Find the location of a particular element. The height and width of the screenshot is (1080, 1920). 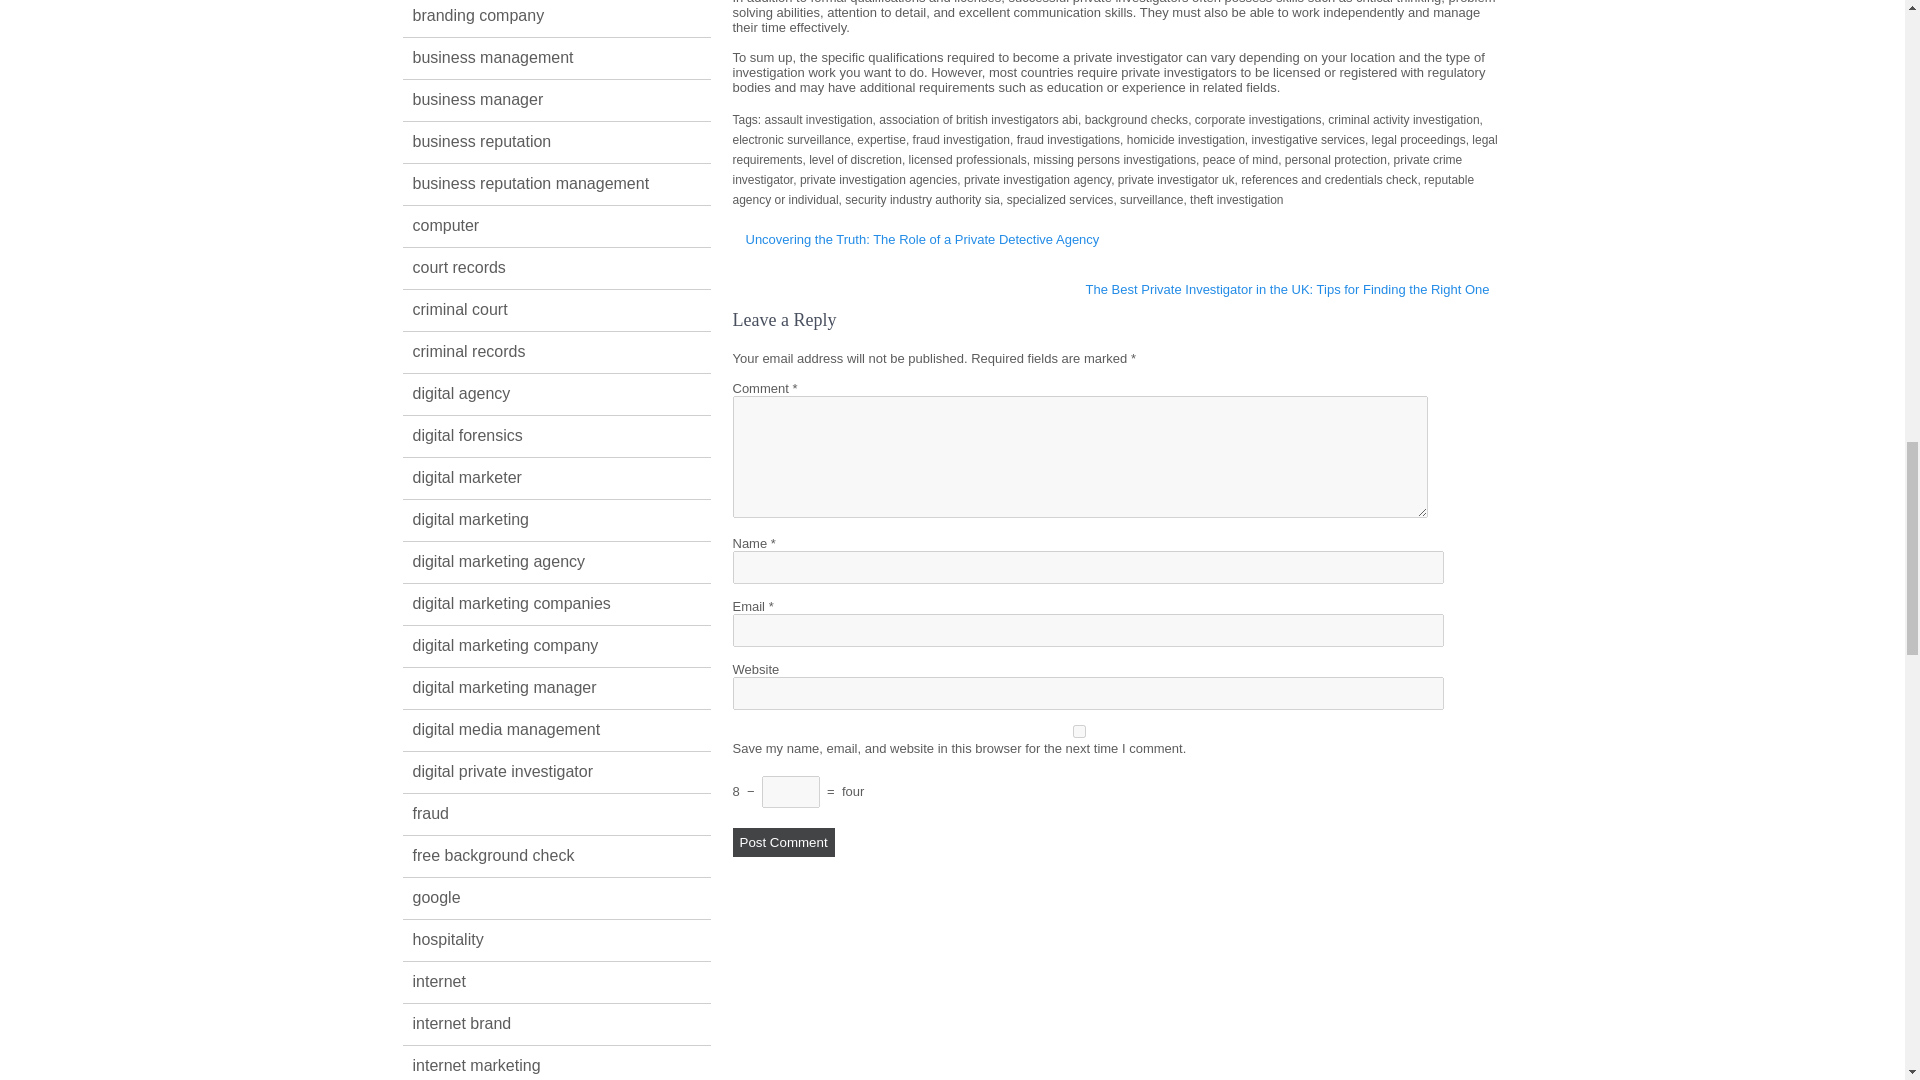

surveillance is located at coordinates (1150, 200).